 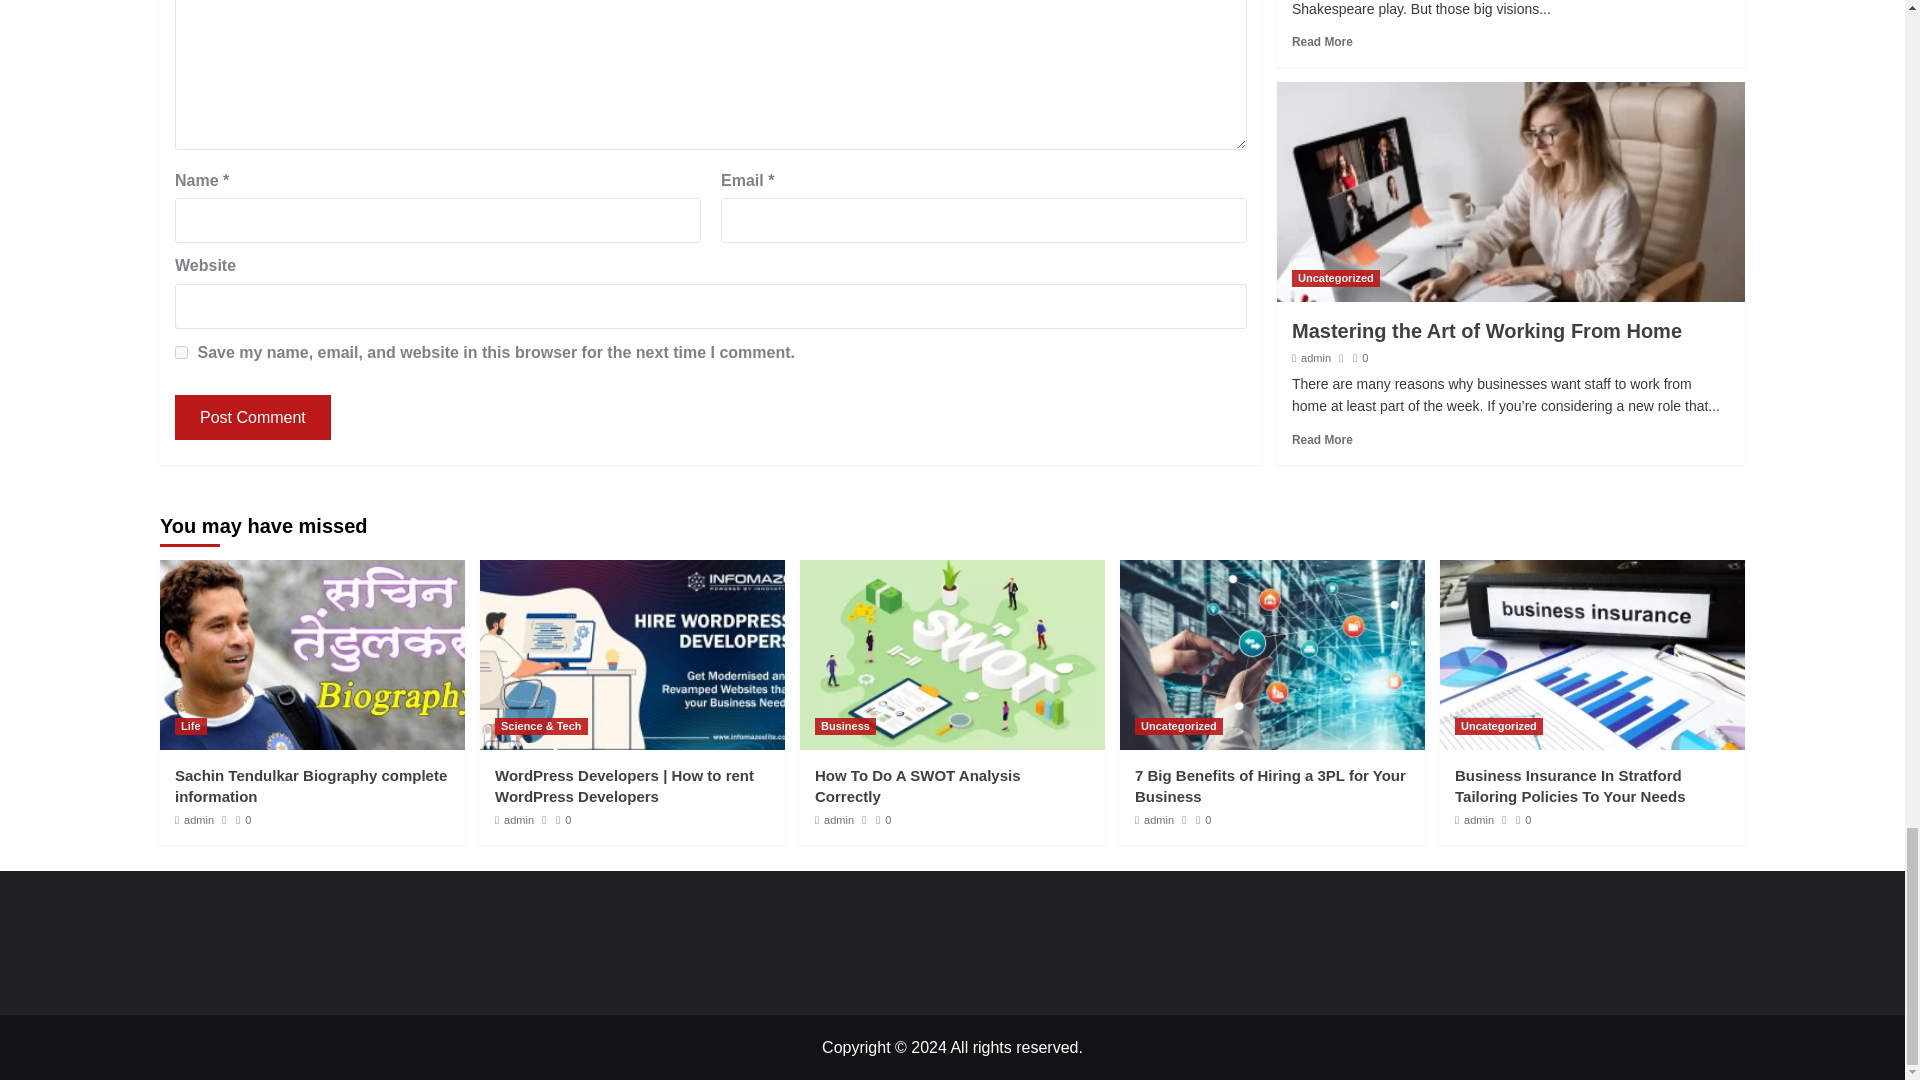 I want to click on Post Comment, so click(x=252, y=417).